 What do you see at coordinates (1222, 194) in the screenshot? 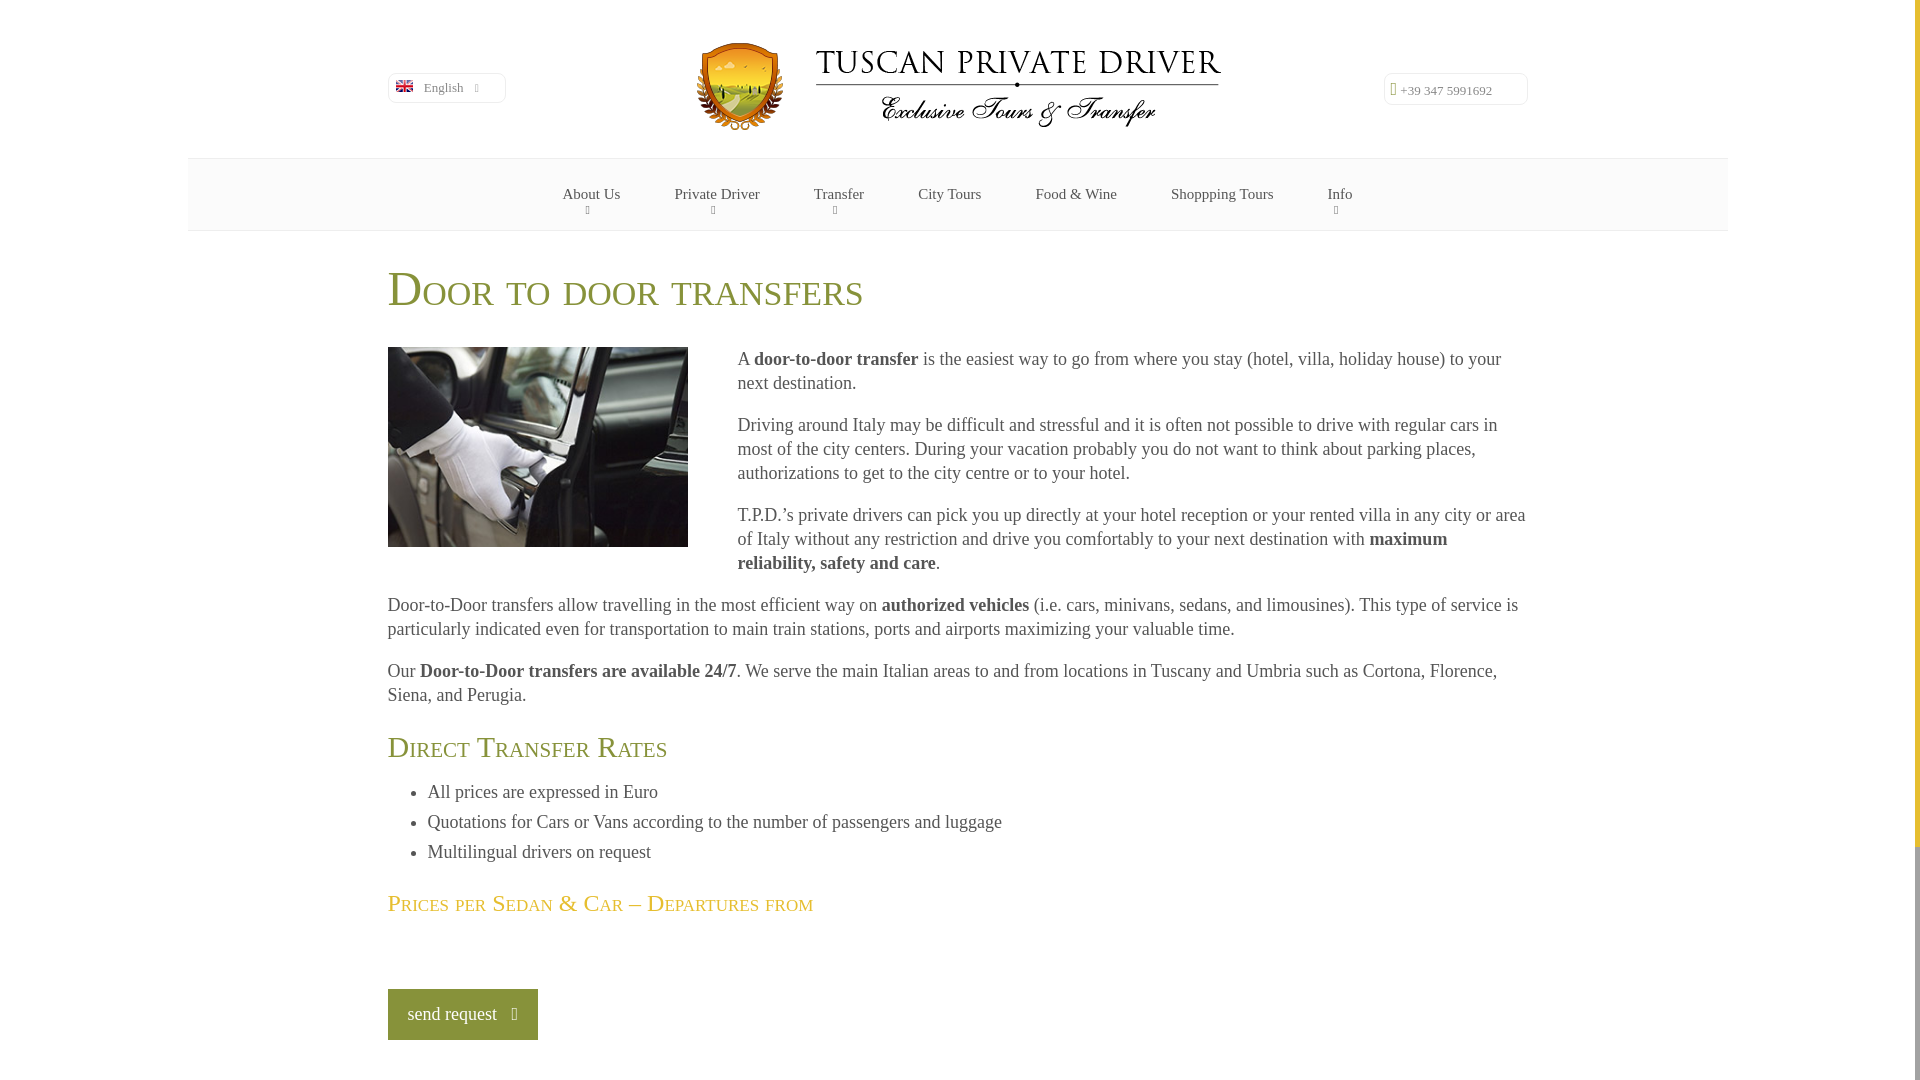
I see `Shoppping Tours` at bounding box center [1222, 194].